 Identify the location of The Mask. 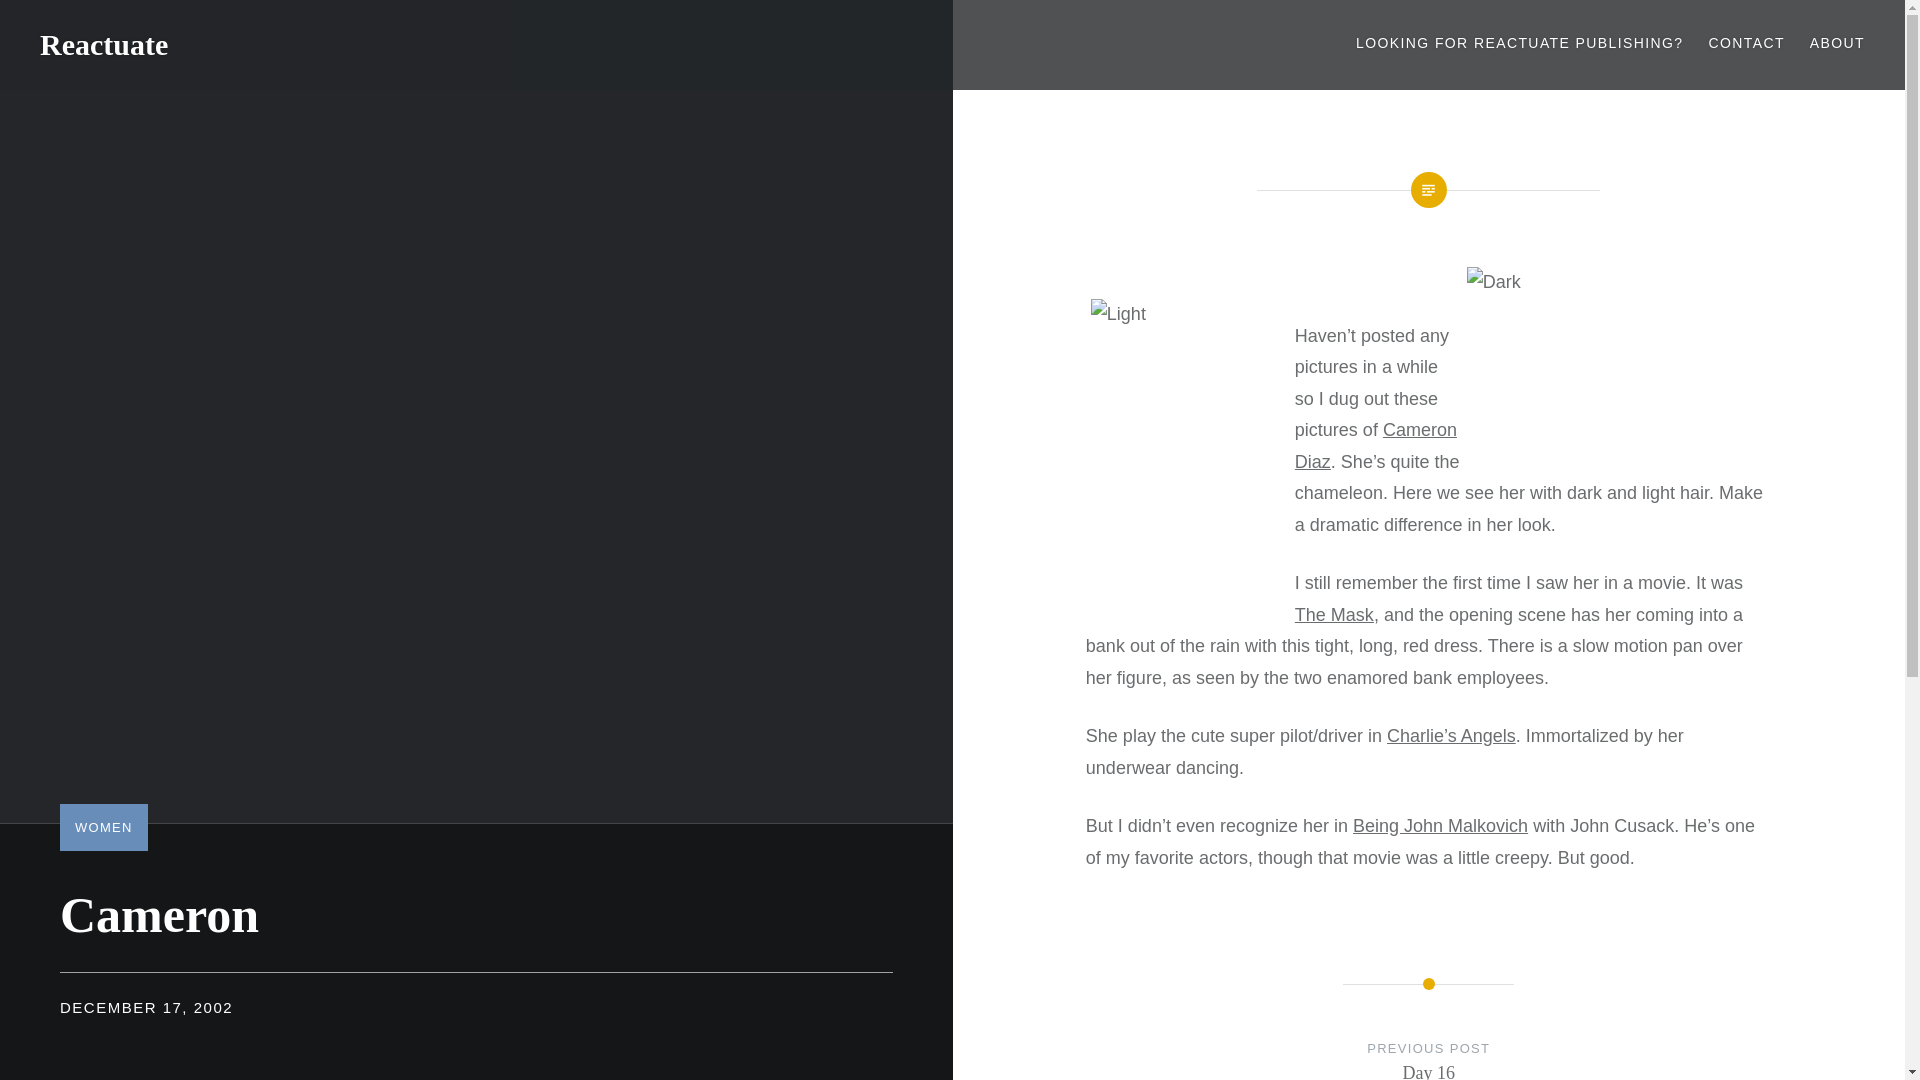
(1429, 1058).